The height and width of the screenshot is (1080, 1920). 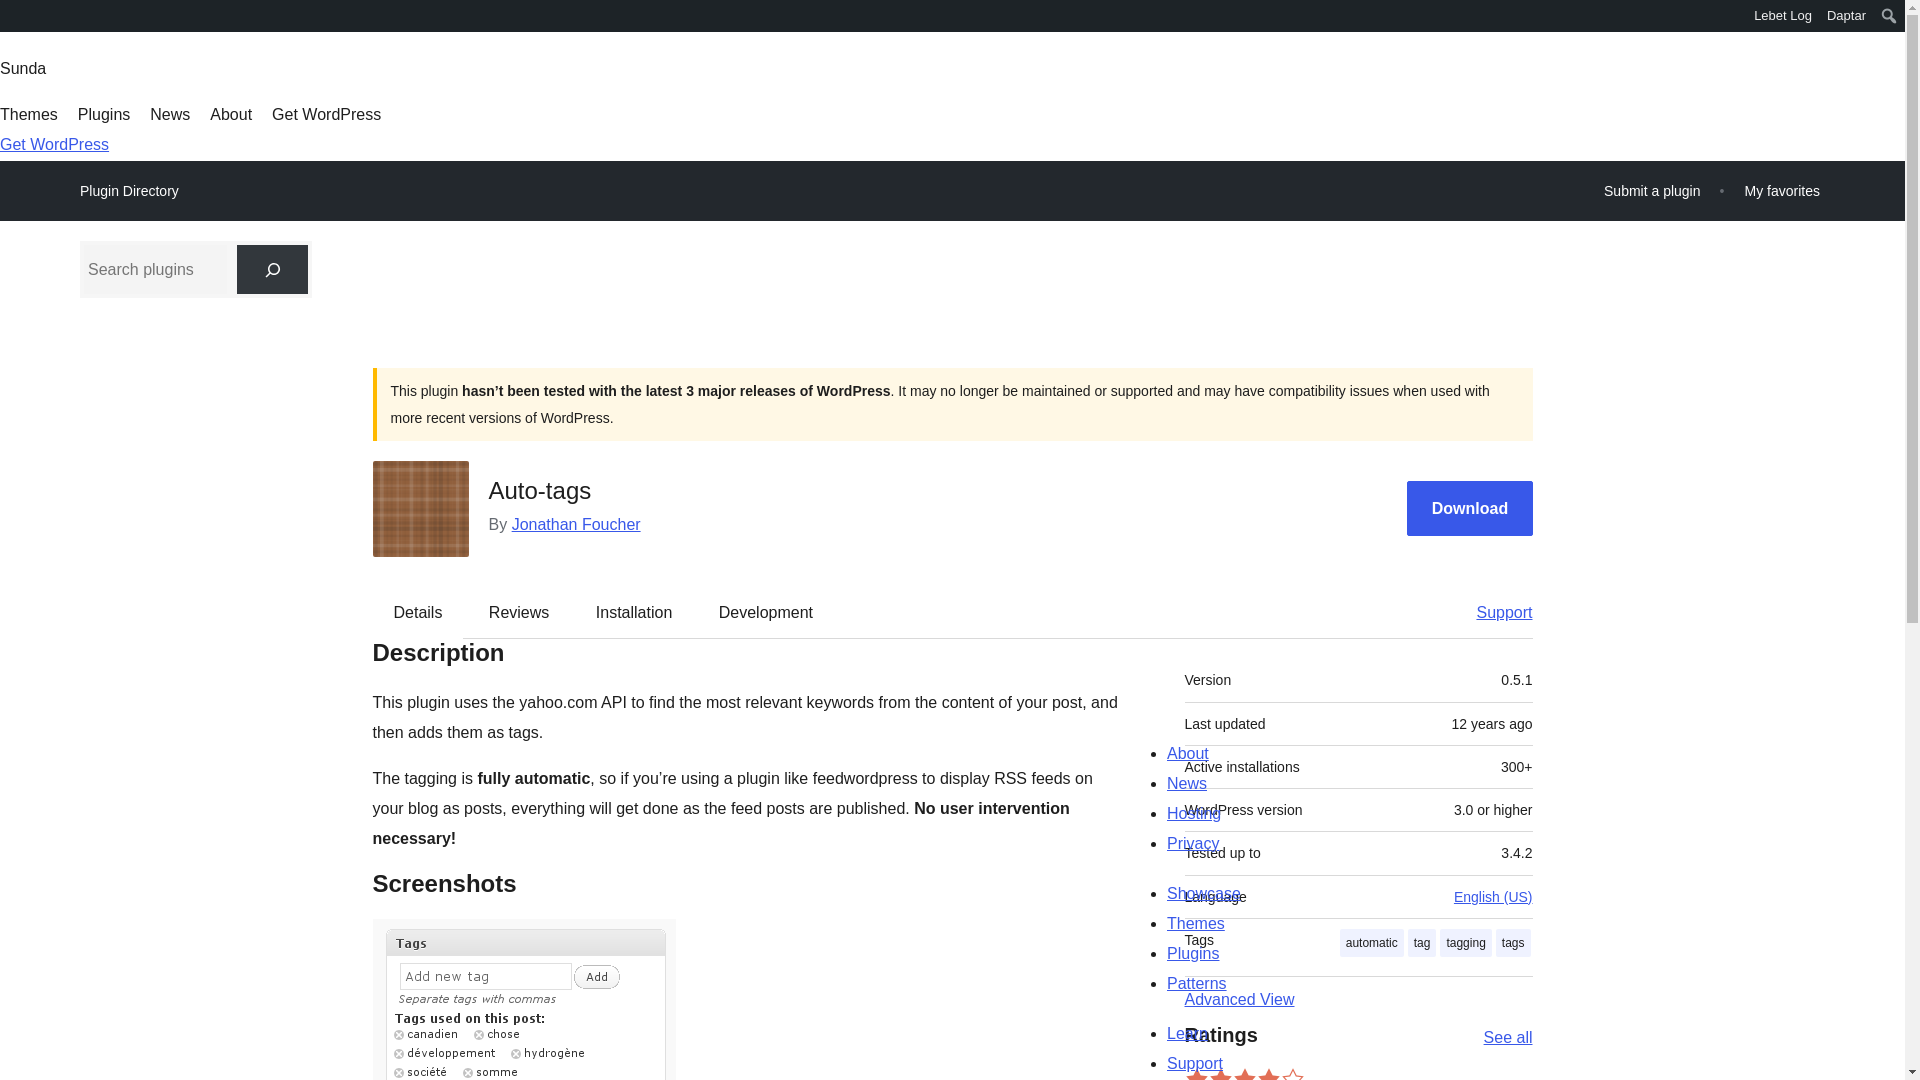 I want to click on Get WordPress, so click(x=54, y=144).